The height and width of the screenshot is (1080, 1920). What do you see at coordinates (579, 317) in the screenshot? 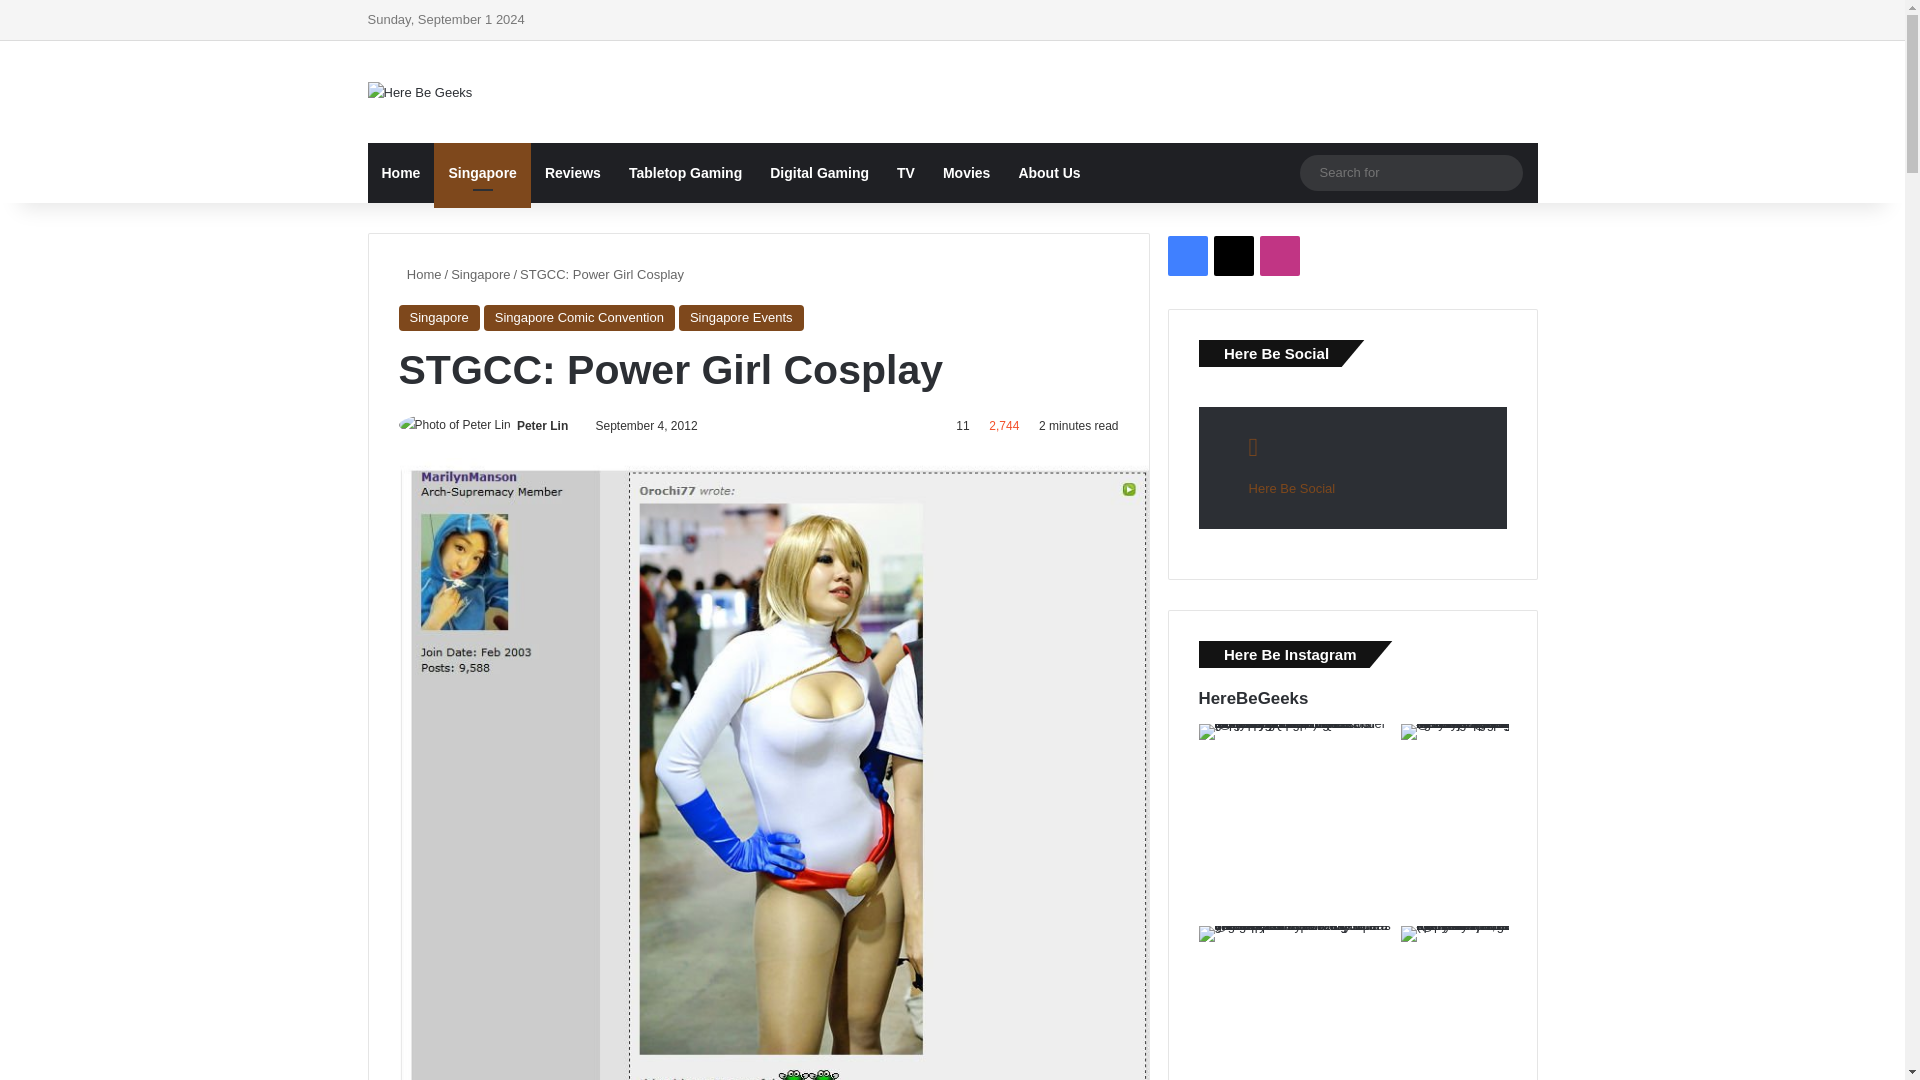
I see `Singapore Comic Convention` at bounding box center [579, 317].